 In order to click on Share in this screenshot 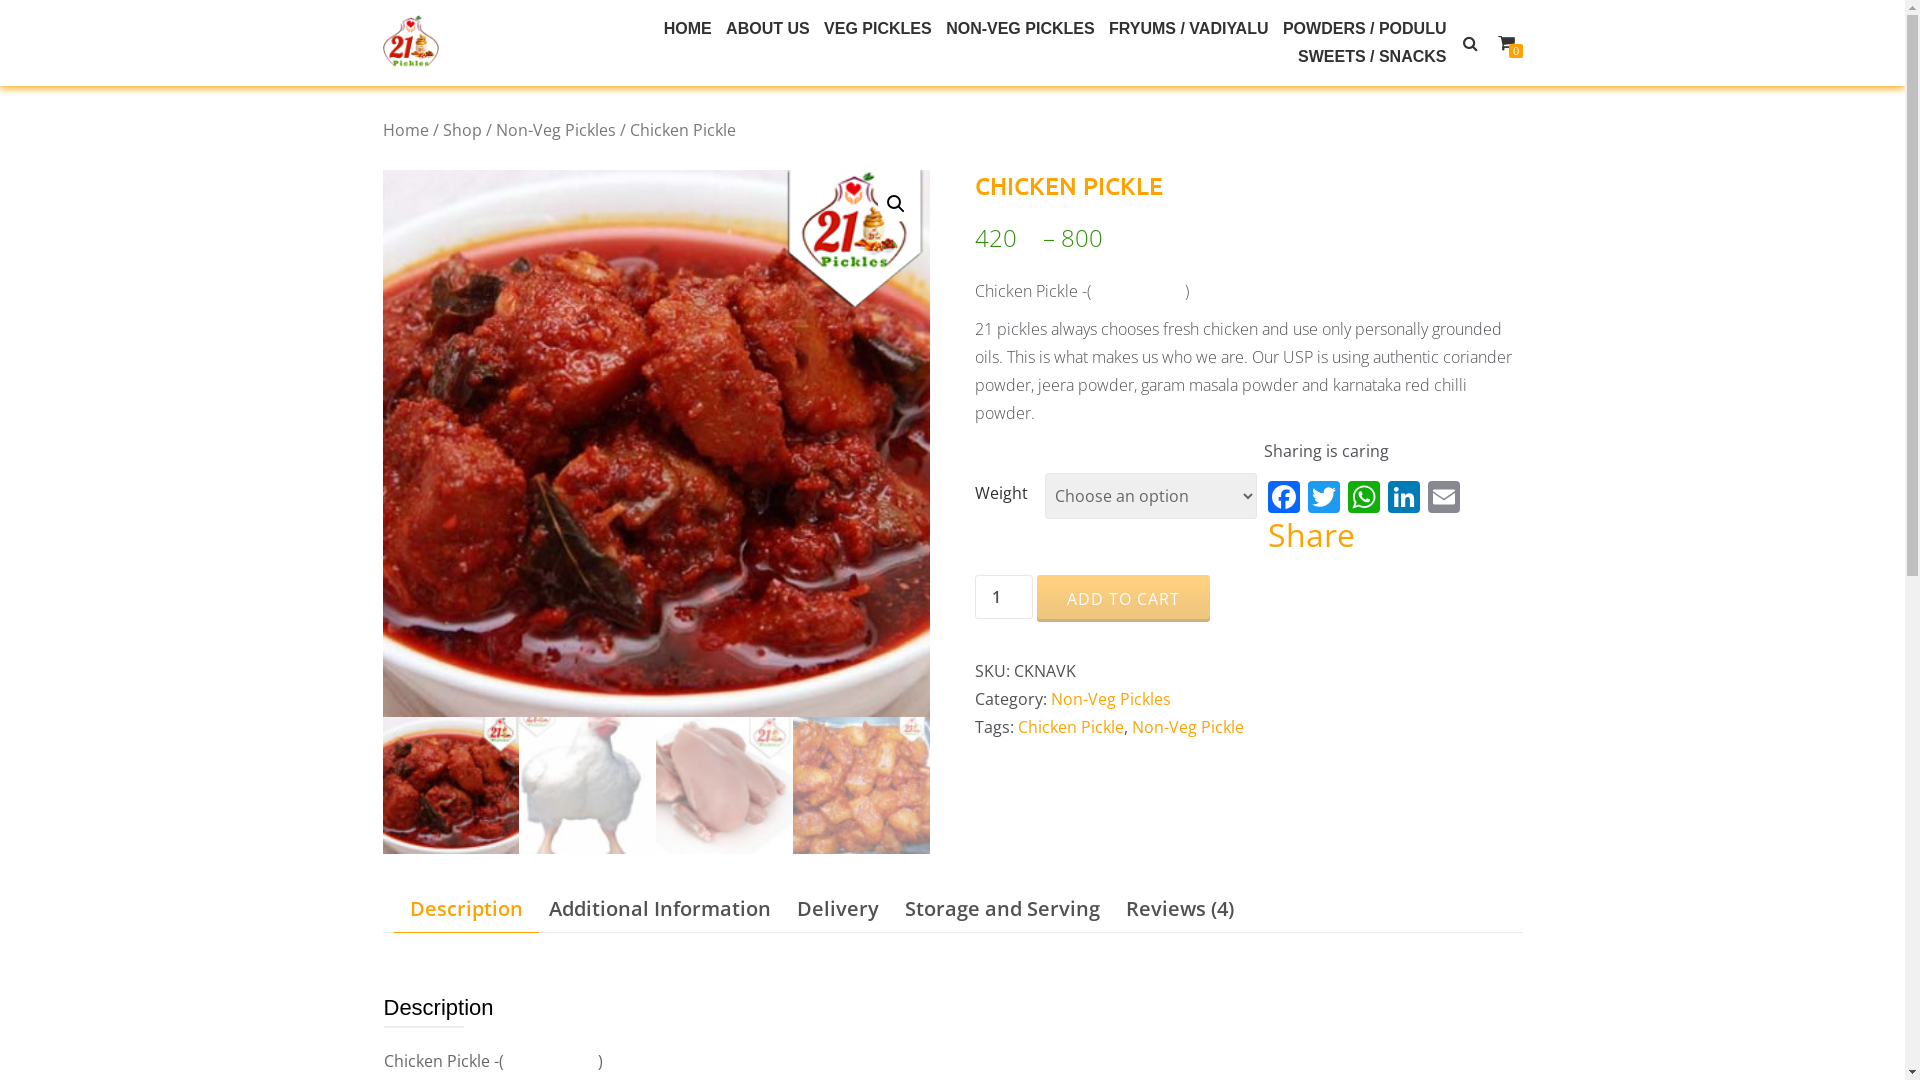, I will do `click(1312, 535)`.